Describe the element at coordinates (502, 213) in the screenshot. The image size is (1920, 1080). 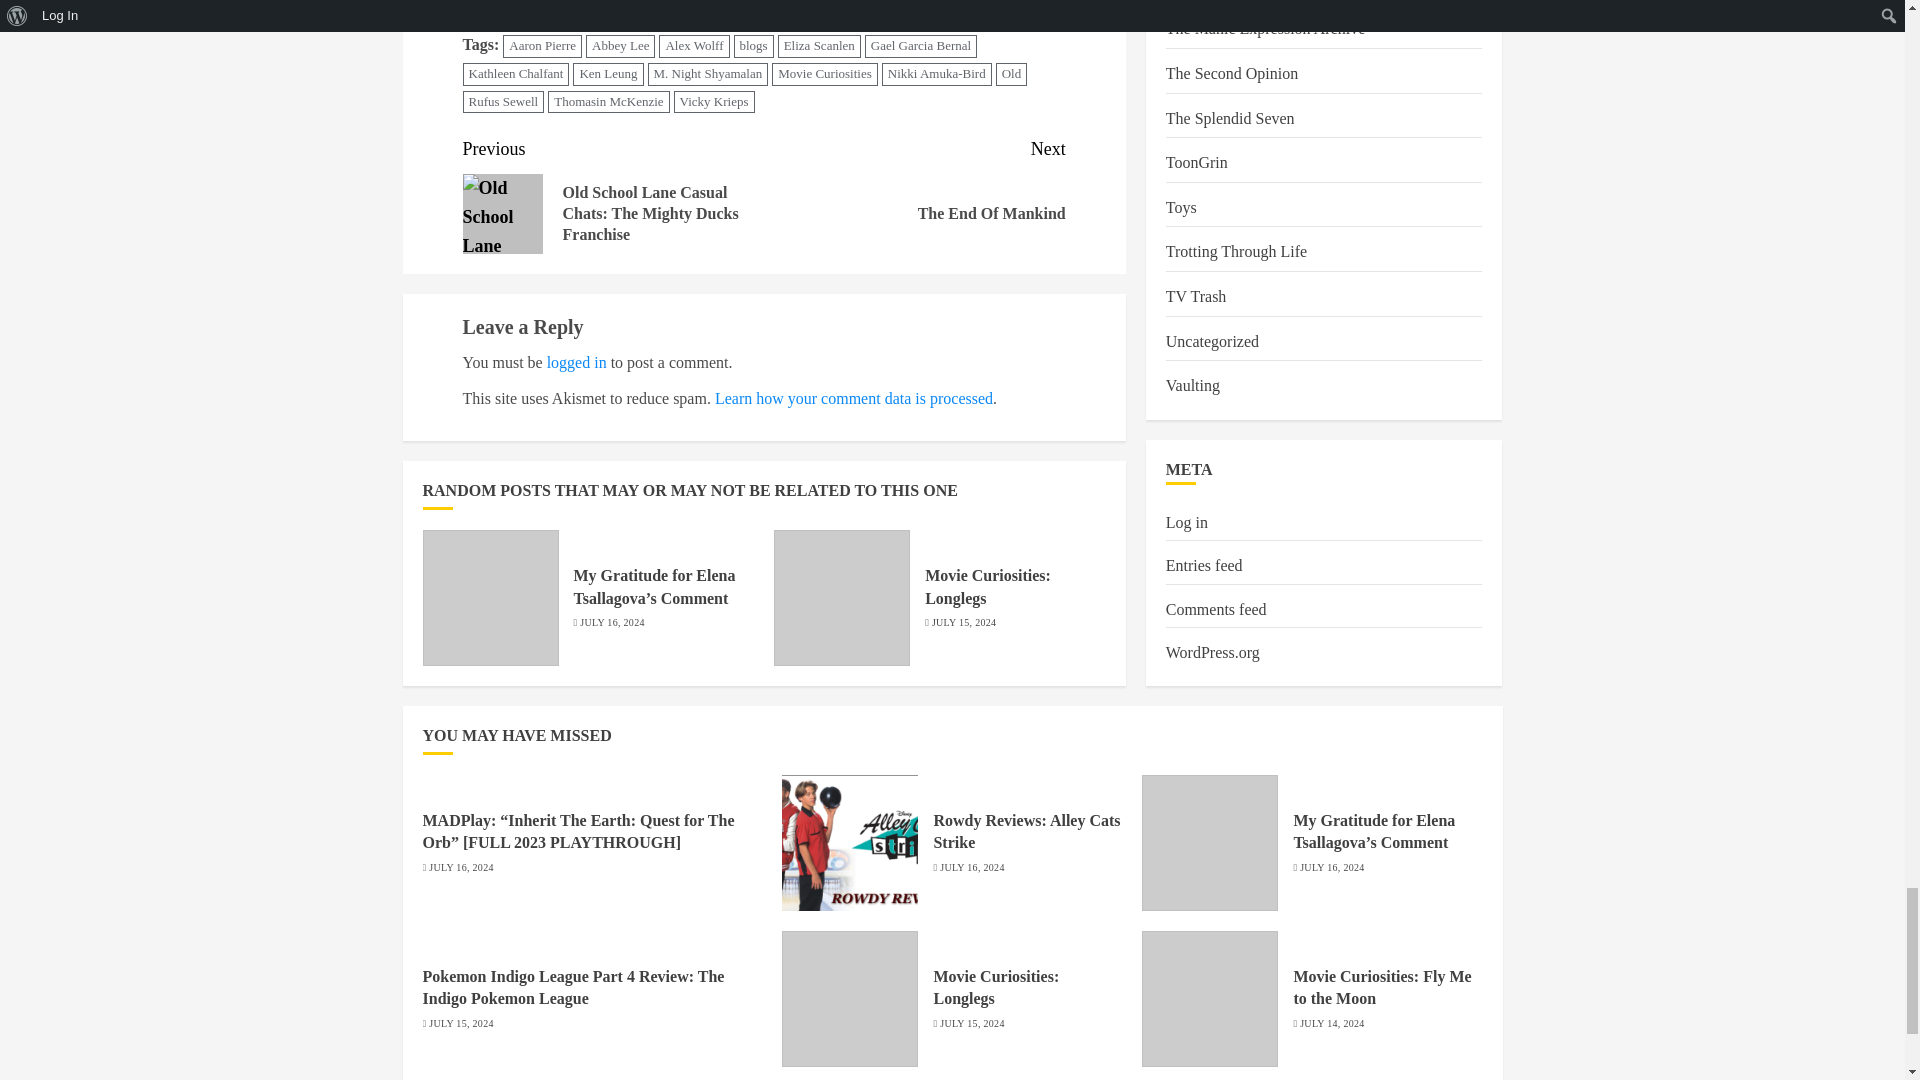
I see `Old School Lane Casual Chats: The Mighty Ducks Franchise` at that location.